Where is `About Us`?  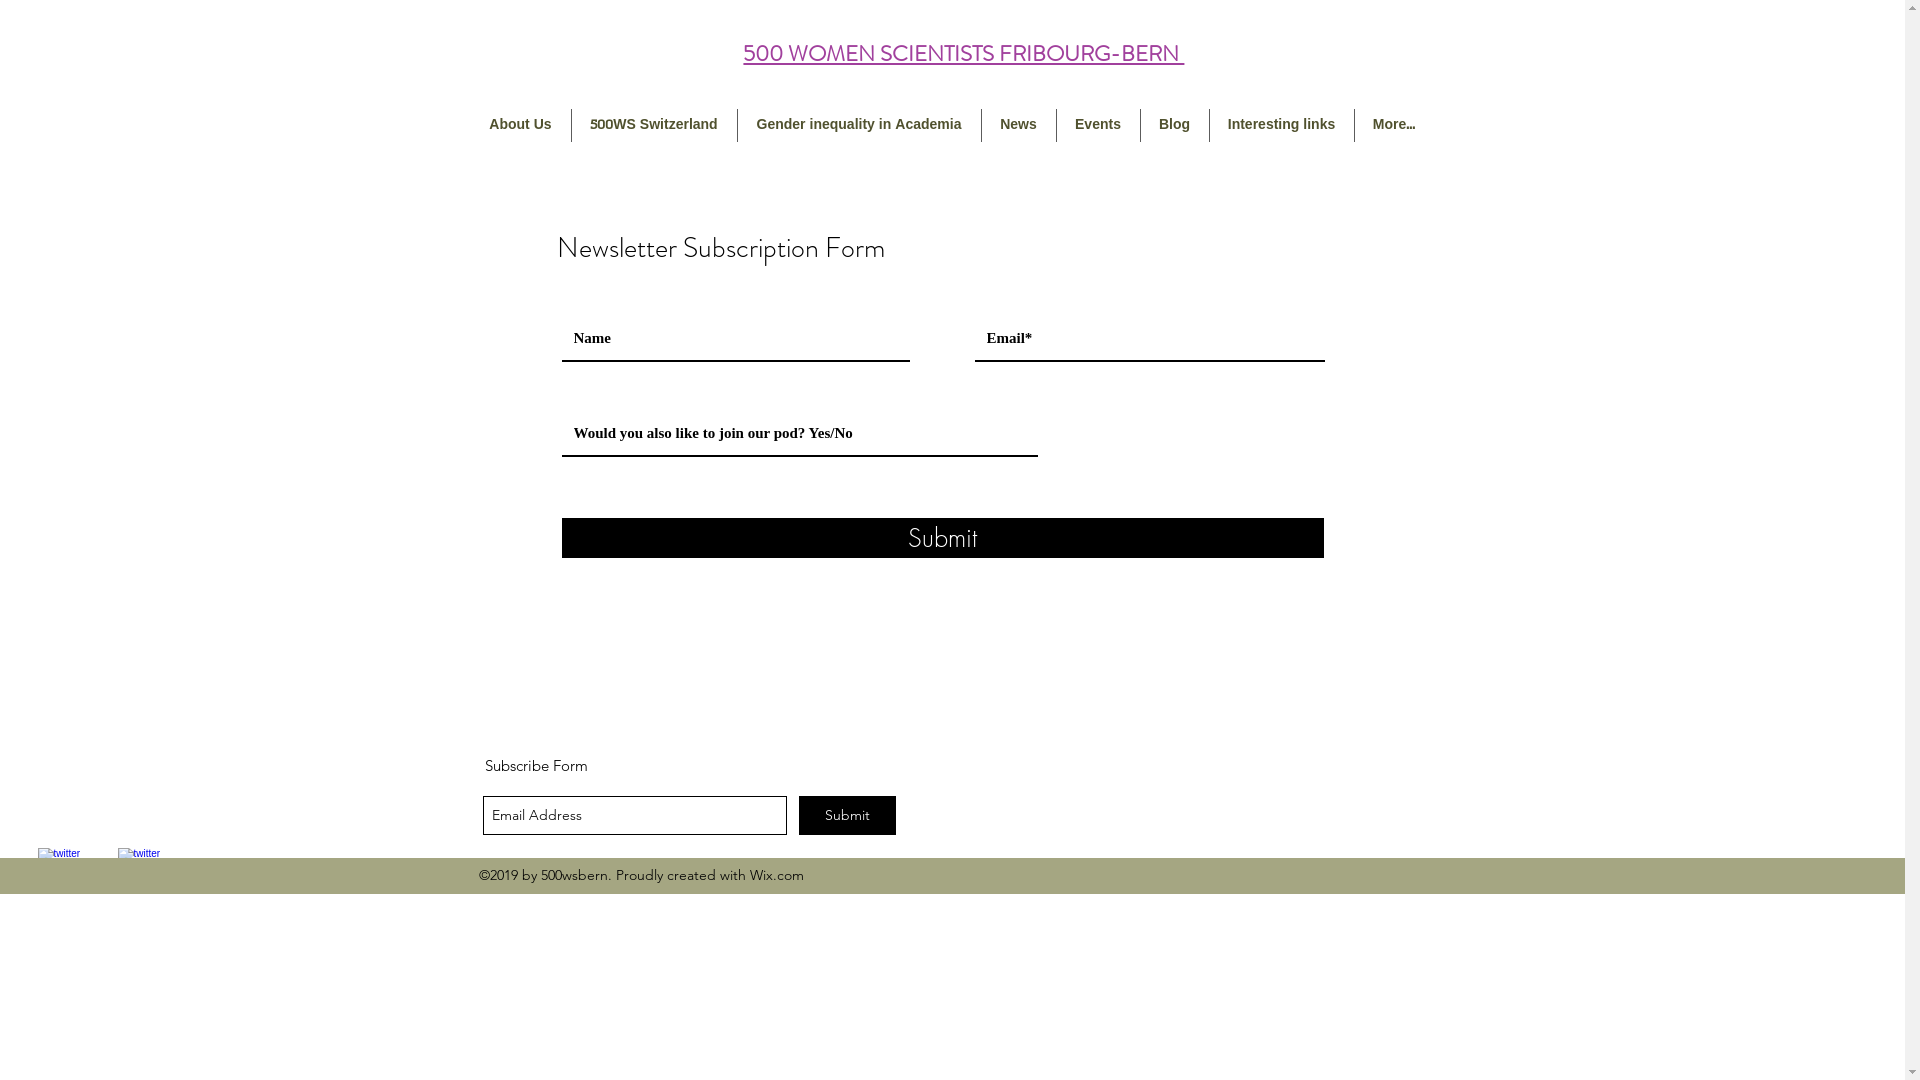 About Us is located at coordinates (520, 126).